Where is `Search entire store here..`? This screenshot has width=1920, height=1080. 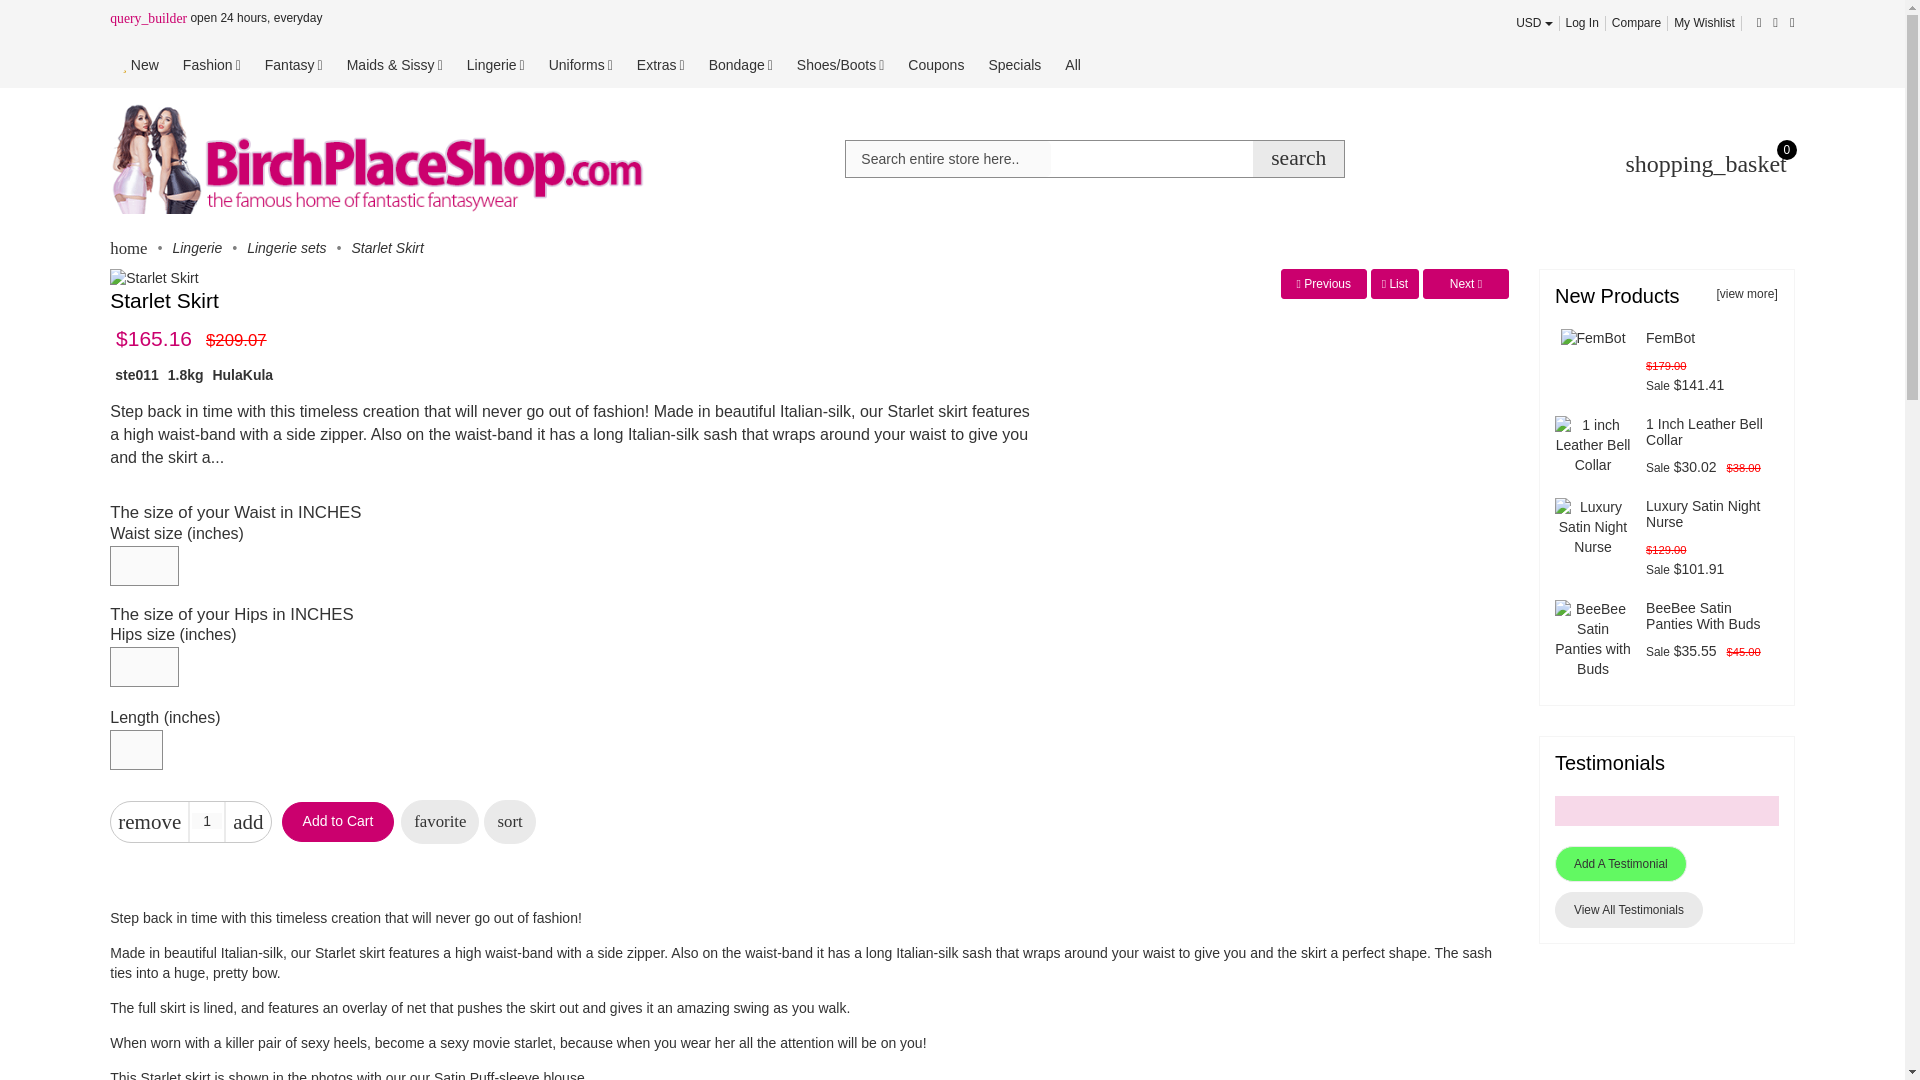 Search entire store here.. is located at coordinates (948, 159).